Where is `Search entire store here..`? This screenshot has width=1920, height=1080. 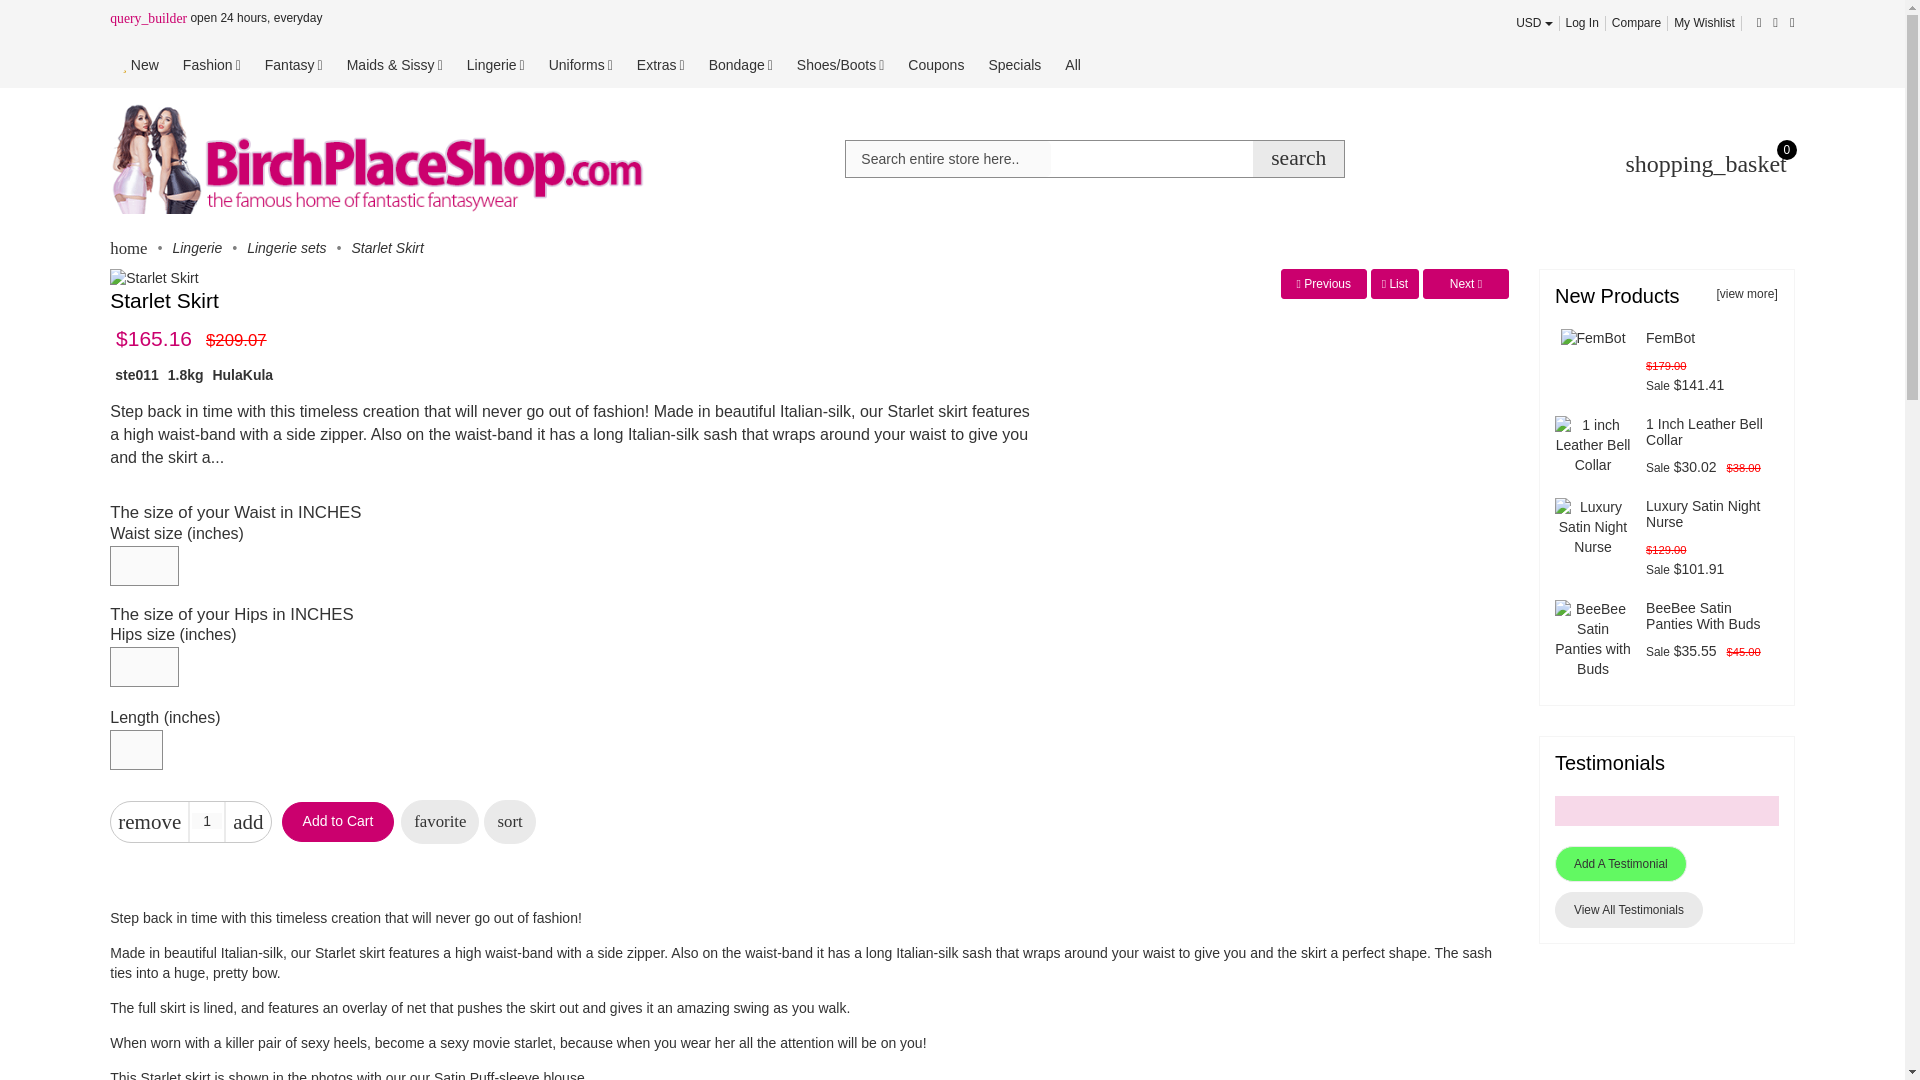 Search entire store here.. is located at coordinates (948, 159).